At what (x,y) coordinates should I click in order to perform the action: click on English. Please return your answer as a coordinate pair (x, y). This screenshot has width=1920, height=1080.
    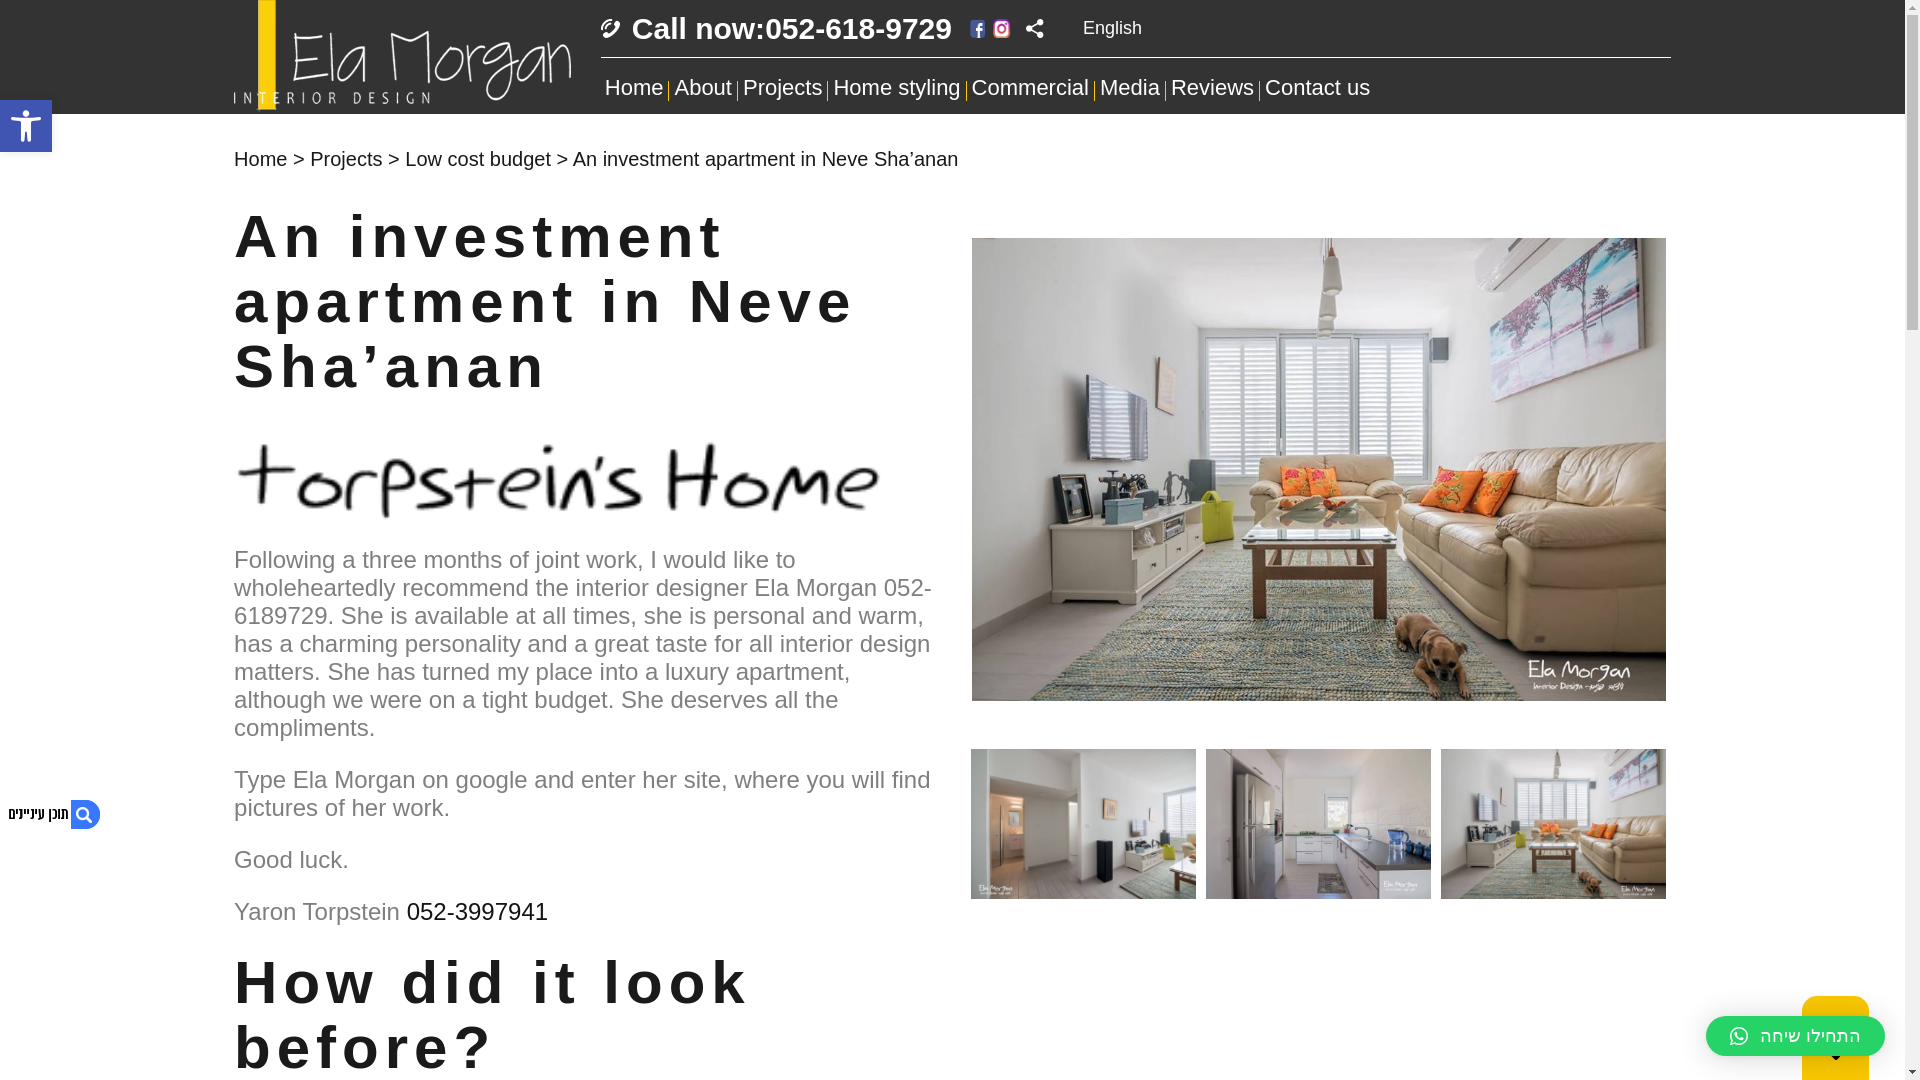
    Looking at the image, I should click on (1112, 28).